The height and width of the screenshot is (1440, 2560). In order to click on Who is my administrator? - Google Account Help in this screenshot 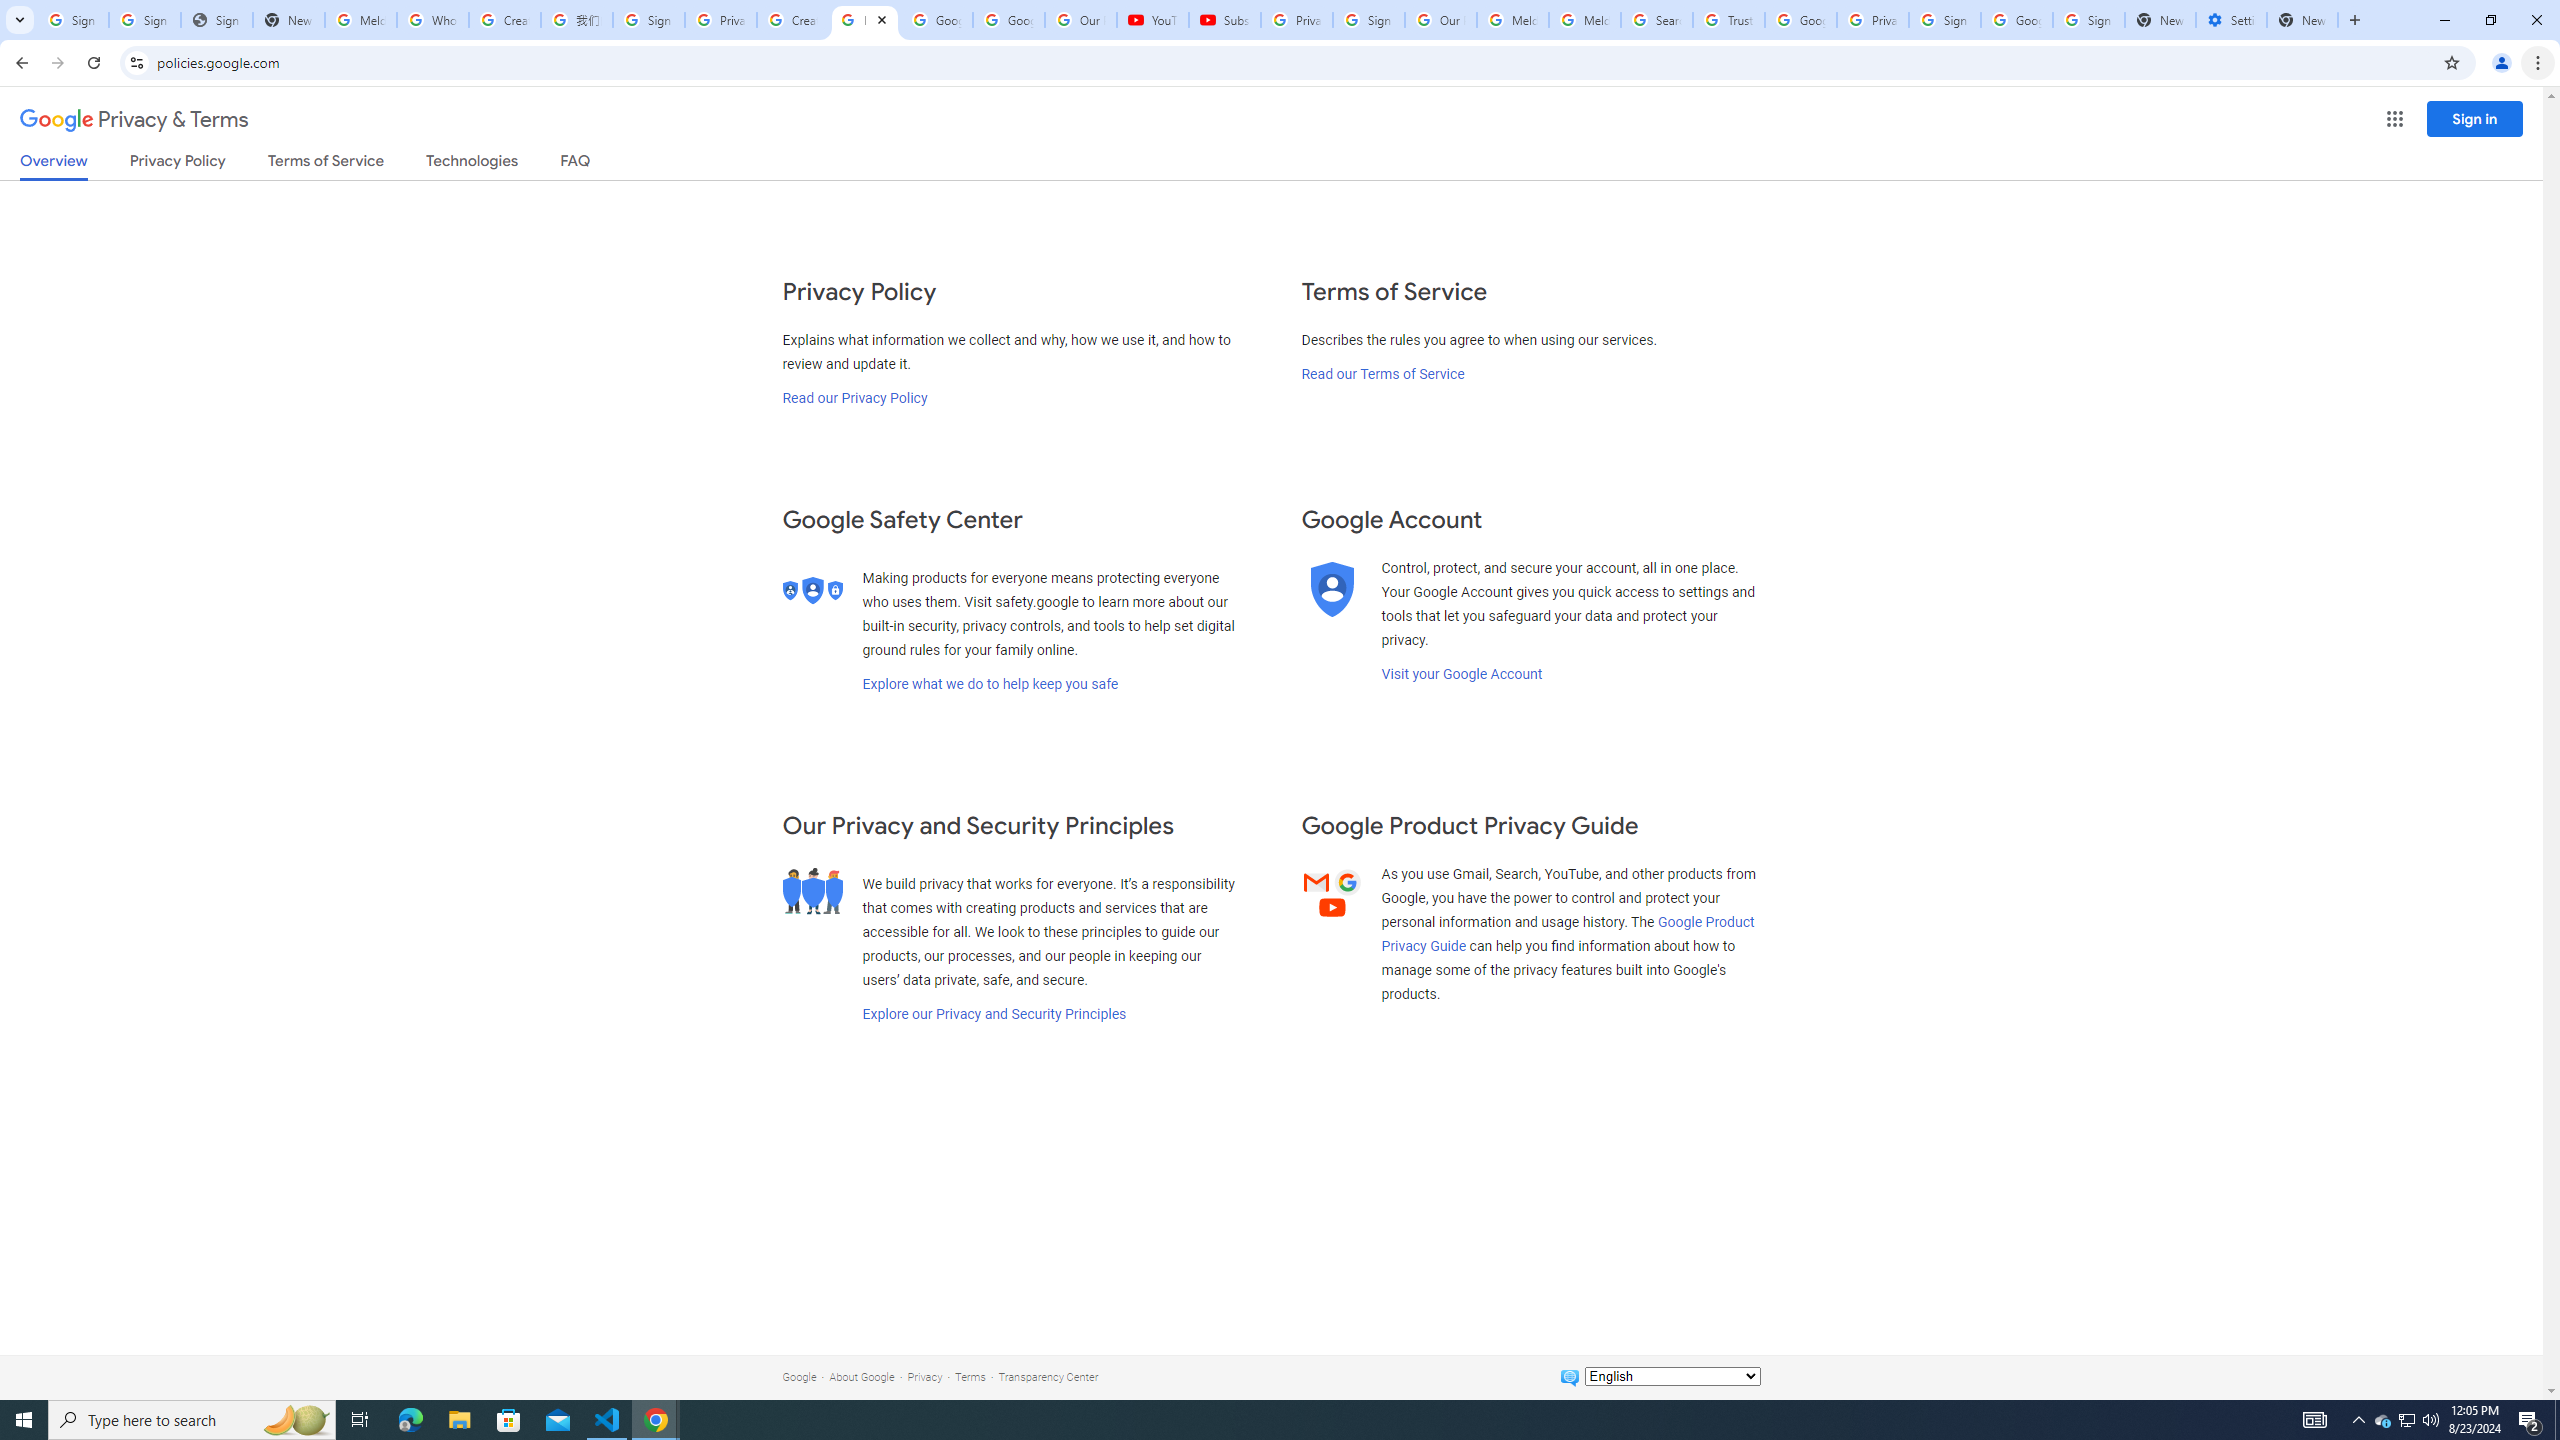, I will do `click(434, 20)`.